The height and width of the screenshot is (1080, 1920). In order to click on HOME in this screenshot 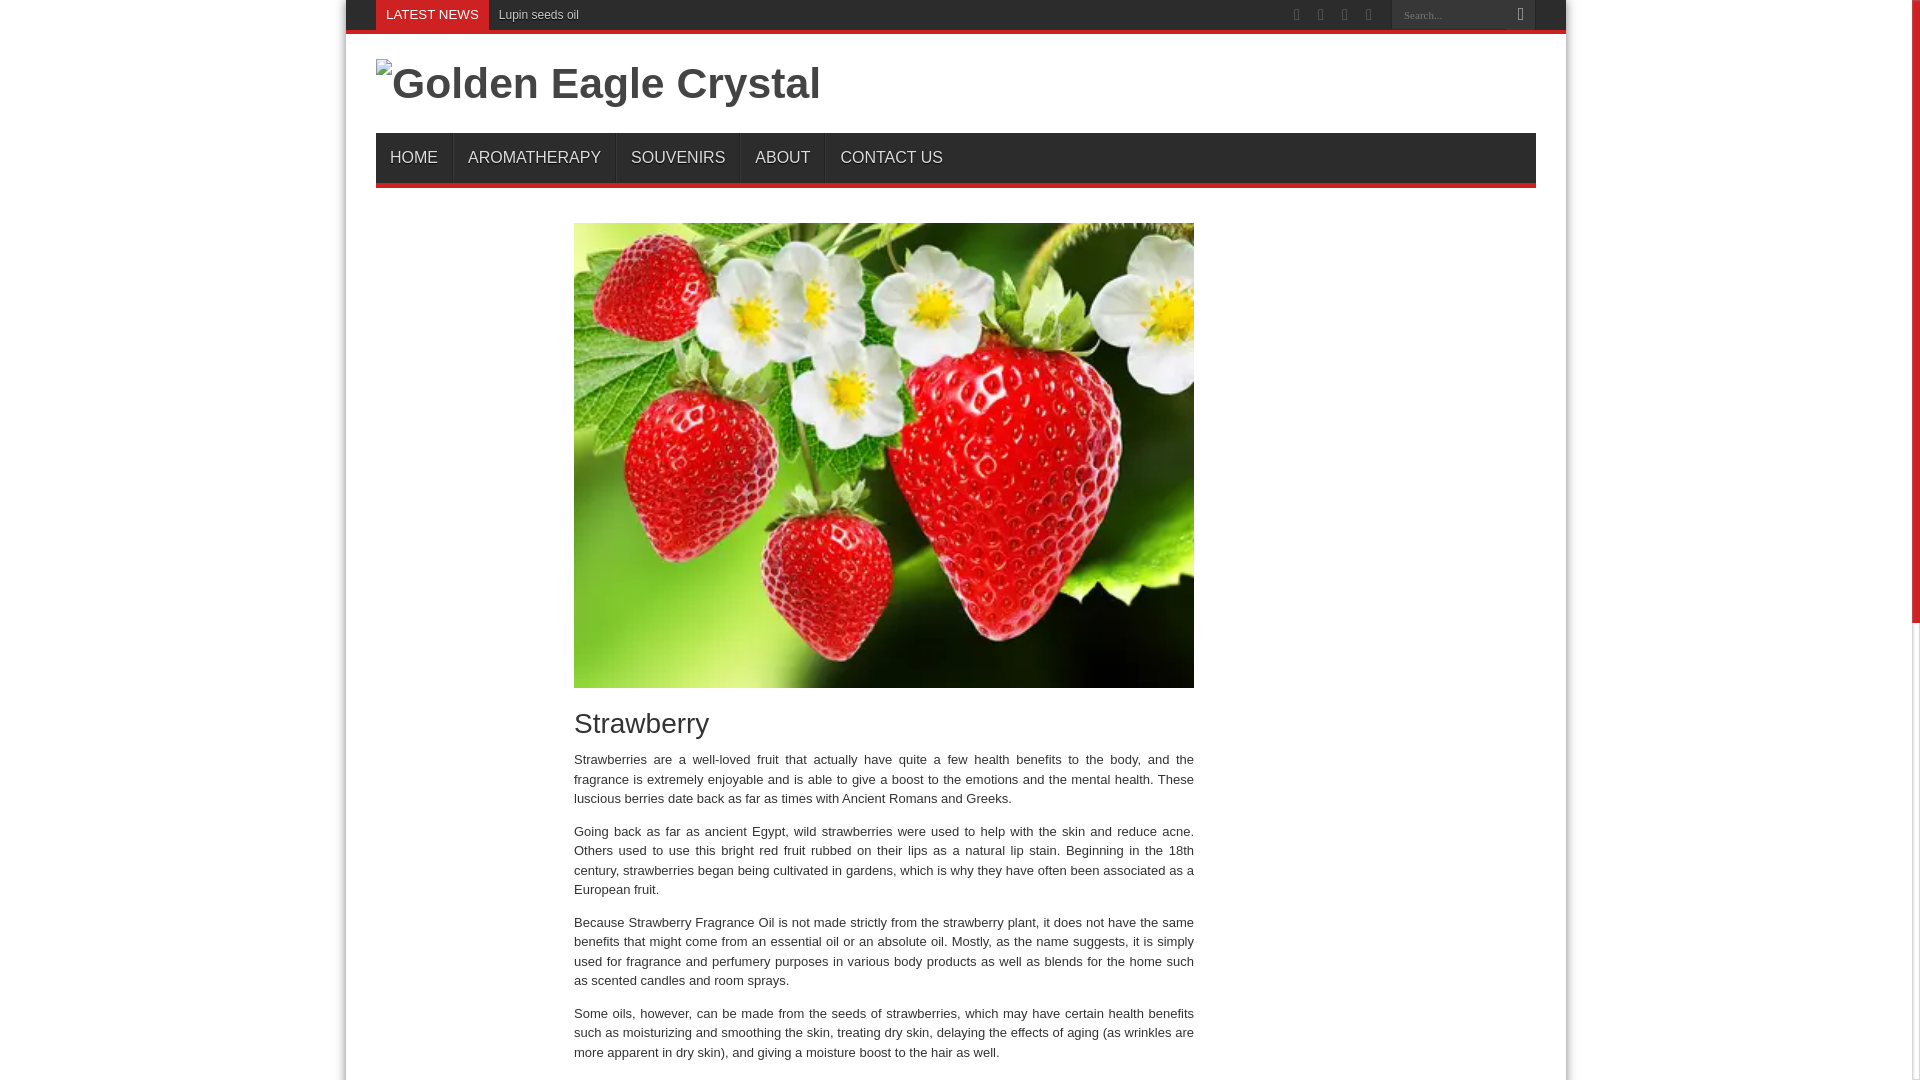, I will do `click(414, 157)`.